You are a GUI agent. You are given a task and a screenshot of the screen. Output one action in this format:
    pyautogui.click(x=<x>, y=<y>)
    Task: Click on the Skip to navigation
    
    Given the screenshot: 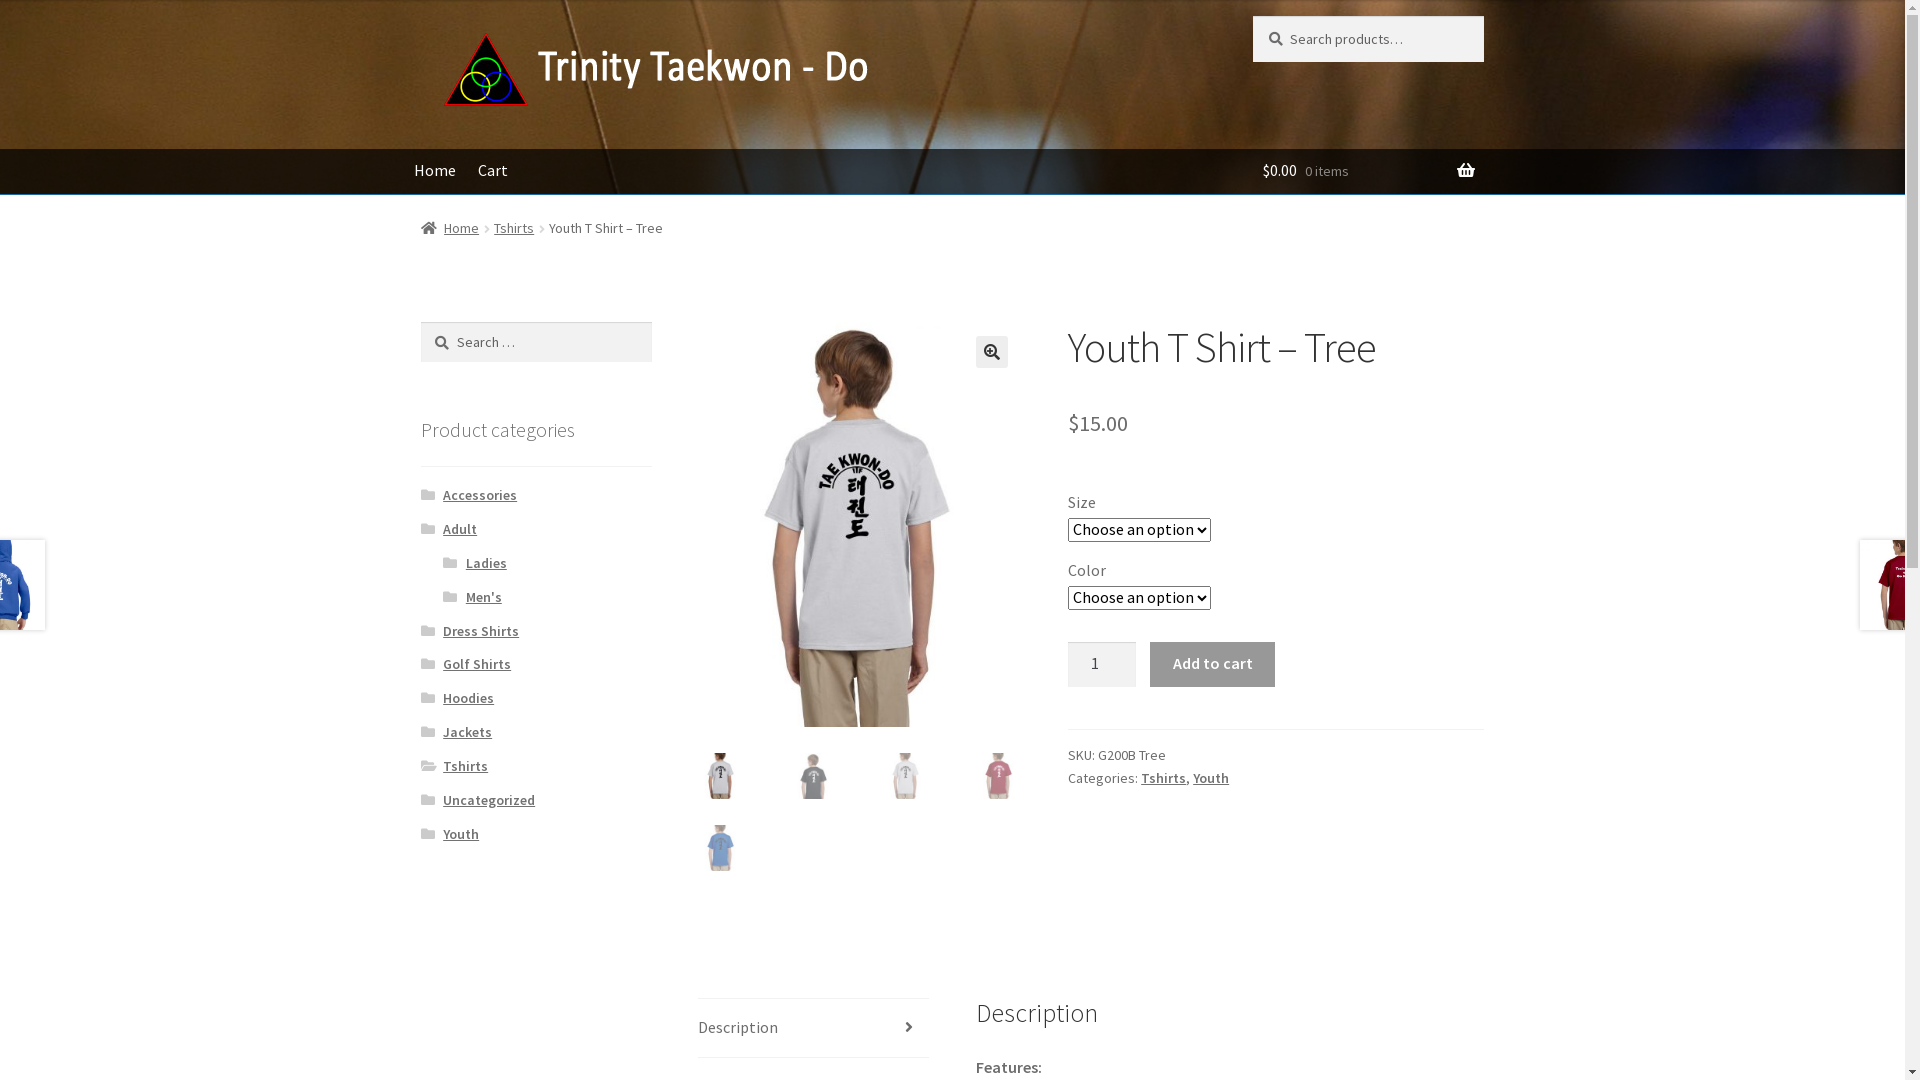 What is the action you would take?
    pyautogui.click(x=420, y=16)
    